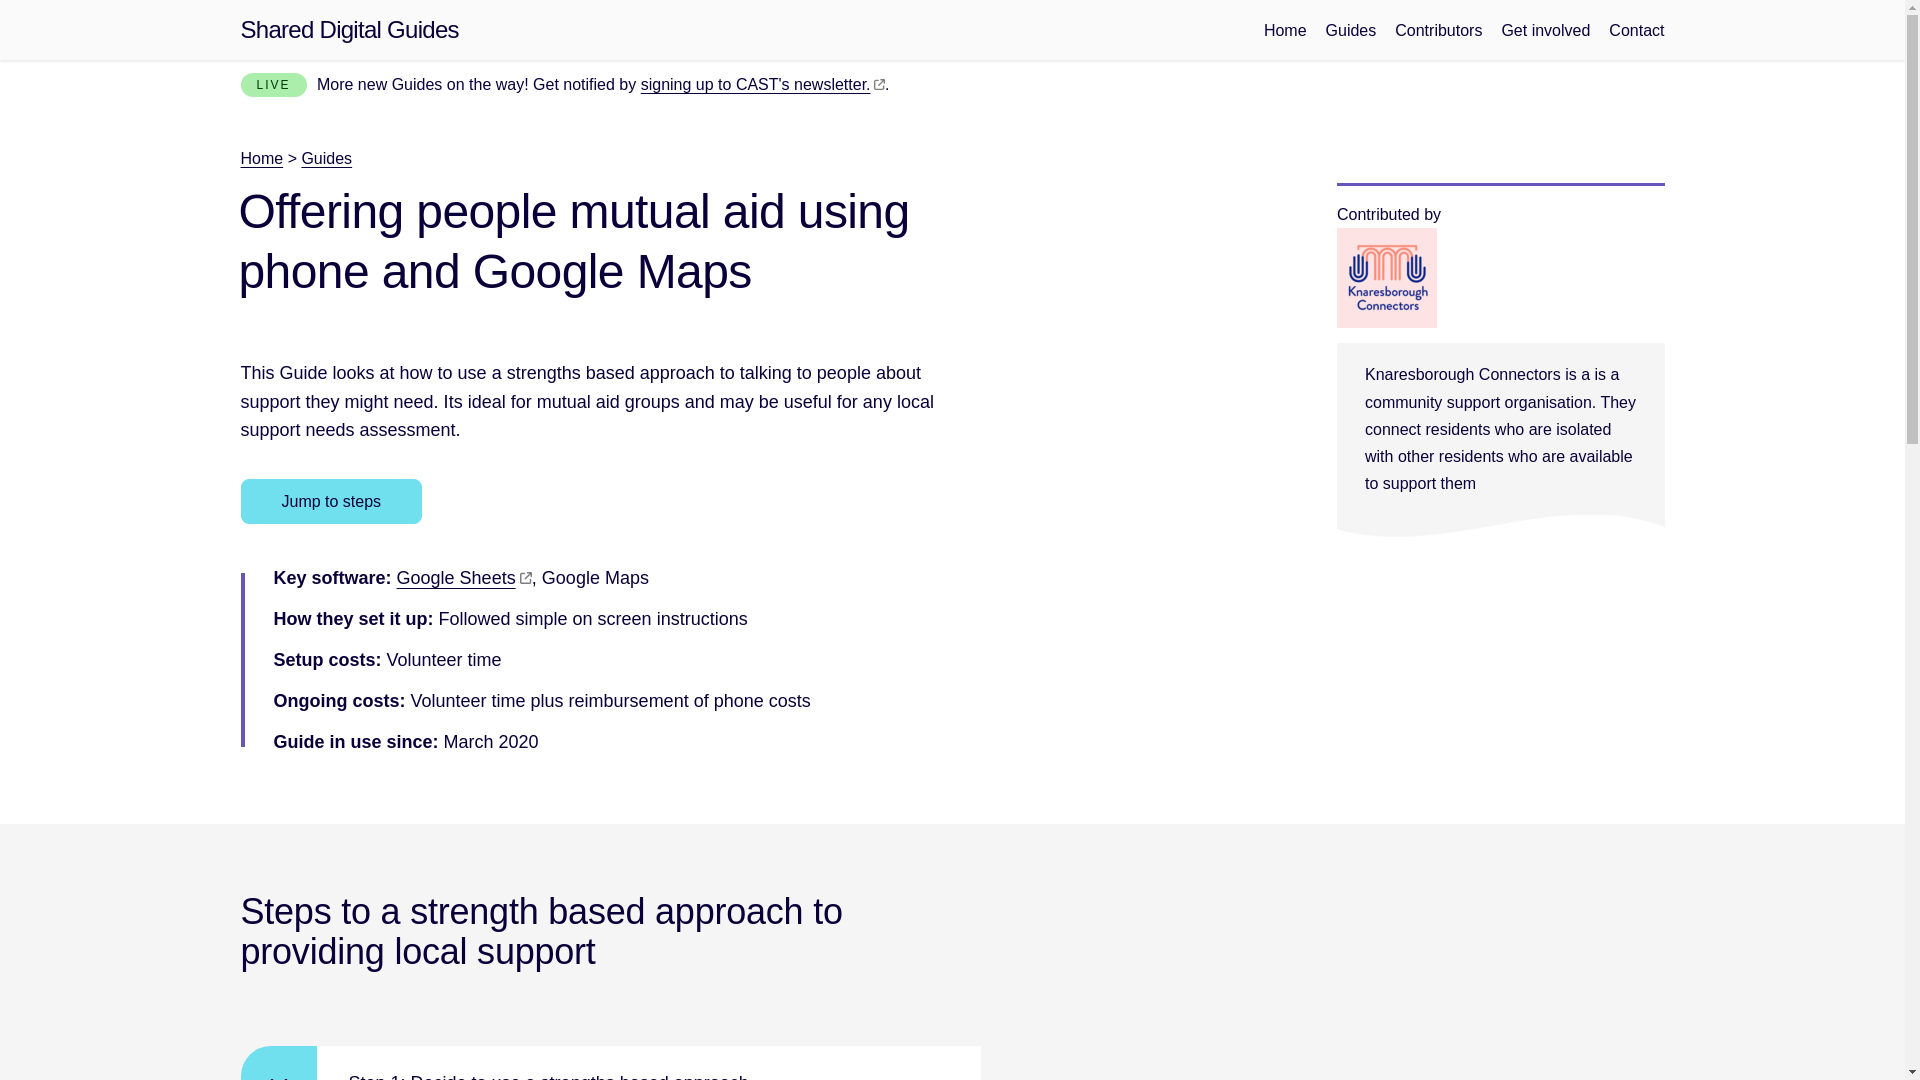 The width and height of the screenshot is (1920, 1080). What do you see at coordinates (331, 501) in the screenshot?
I see `Jump to steps` at bounding box center [331, 501].